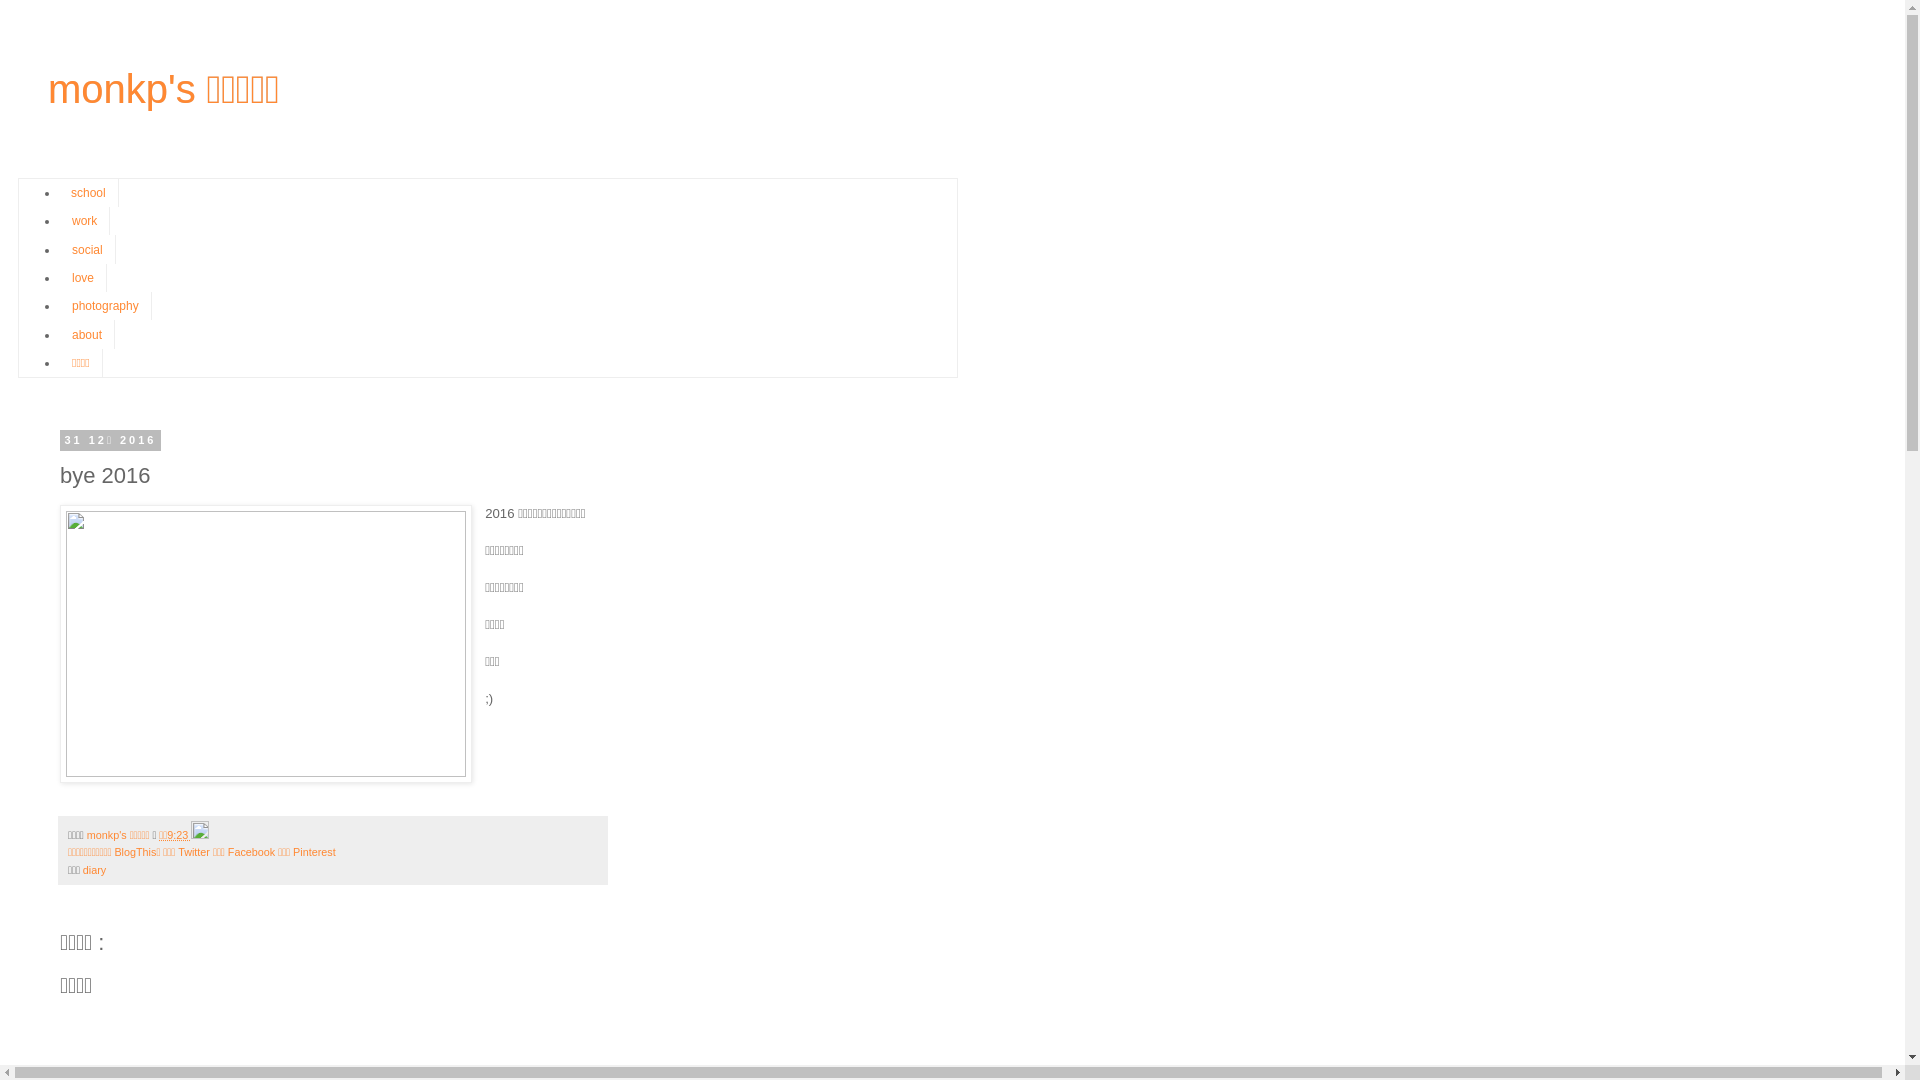  What do you see at coordinates (87, 334) in the screenshot?
I see `about` at bounding box center [87, 334].